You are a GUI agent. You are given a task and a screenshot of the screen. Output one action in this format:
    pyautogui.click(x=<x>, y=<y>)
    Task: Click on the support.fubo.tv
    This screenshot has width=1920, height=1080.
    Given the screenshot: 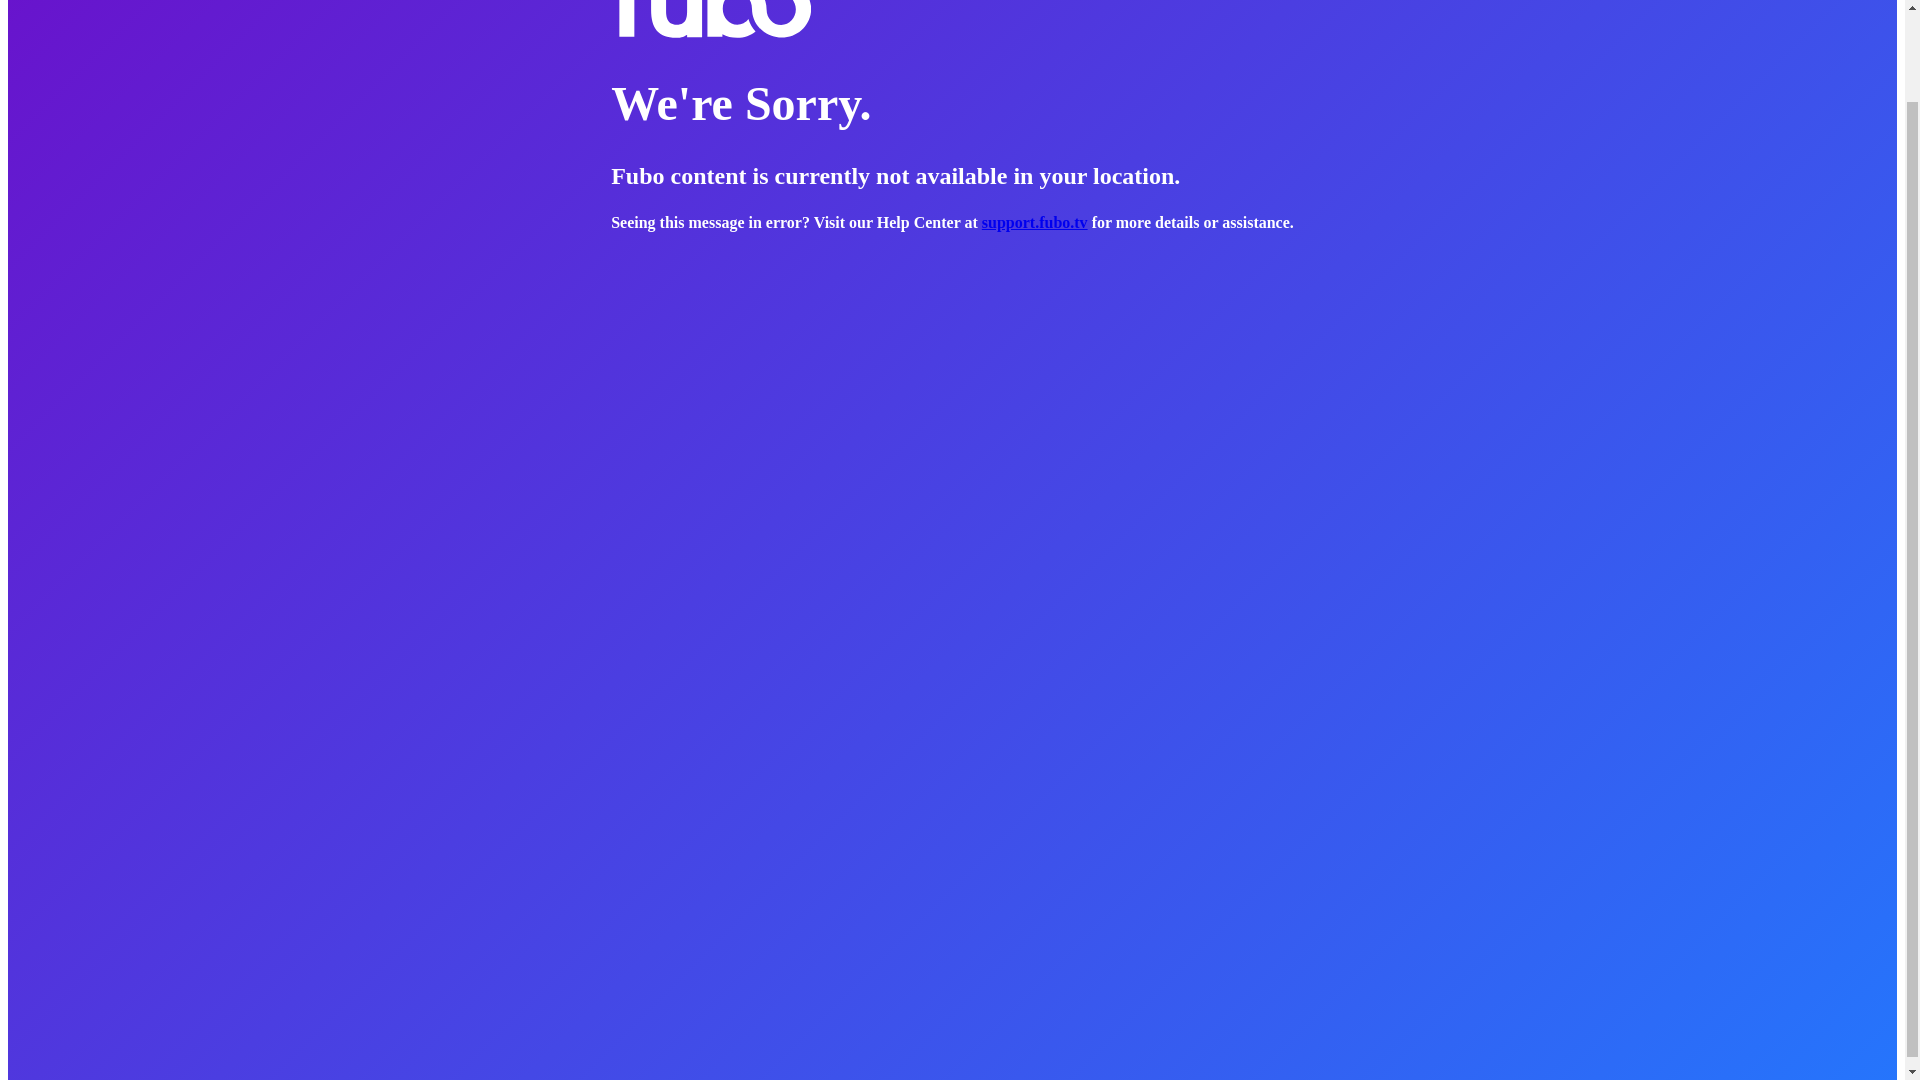 What is the action you would take?
    pyautogui.click(x=1034, y=222)
    